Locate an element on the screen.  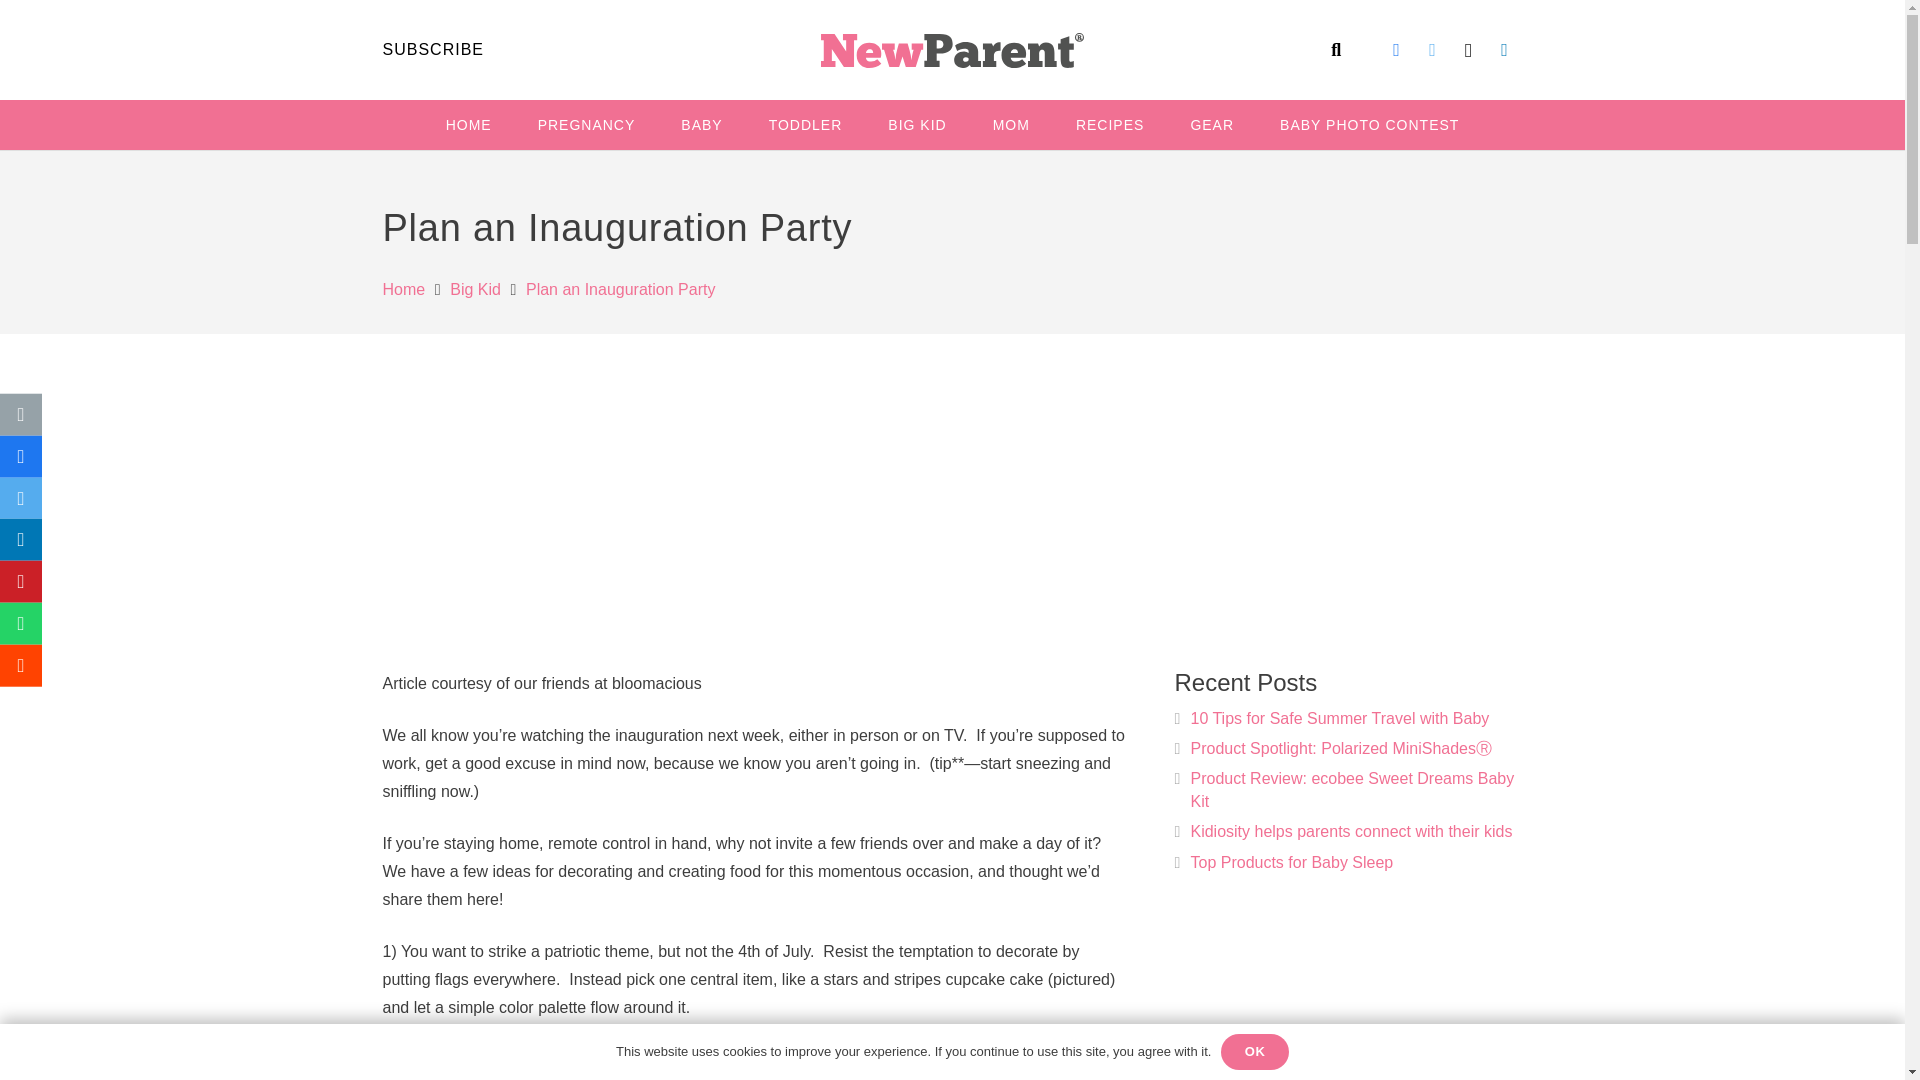
Facebook is located at coordinates (1396, 50).